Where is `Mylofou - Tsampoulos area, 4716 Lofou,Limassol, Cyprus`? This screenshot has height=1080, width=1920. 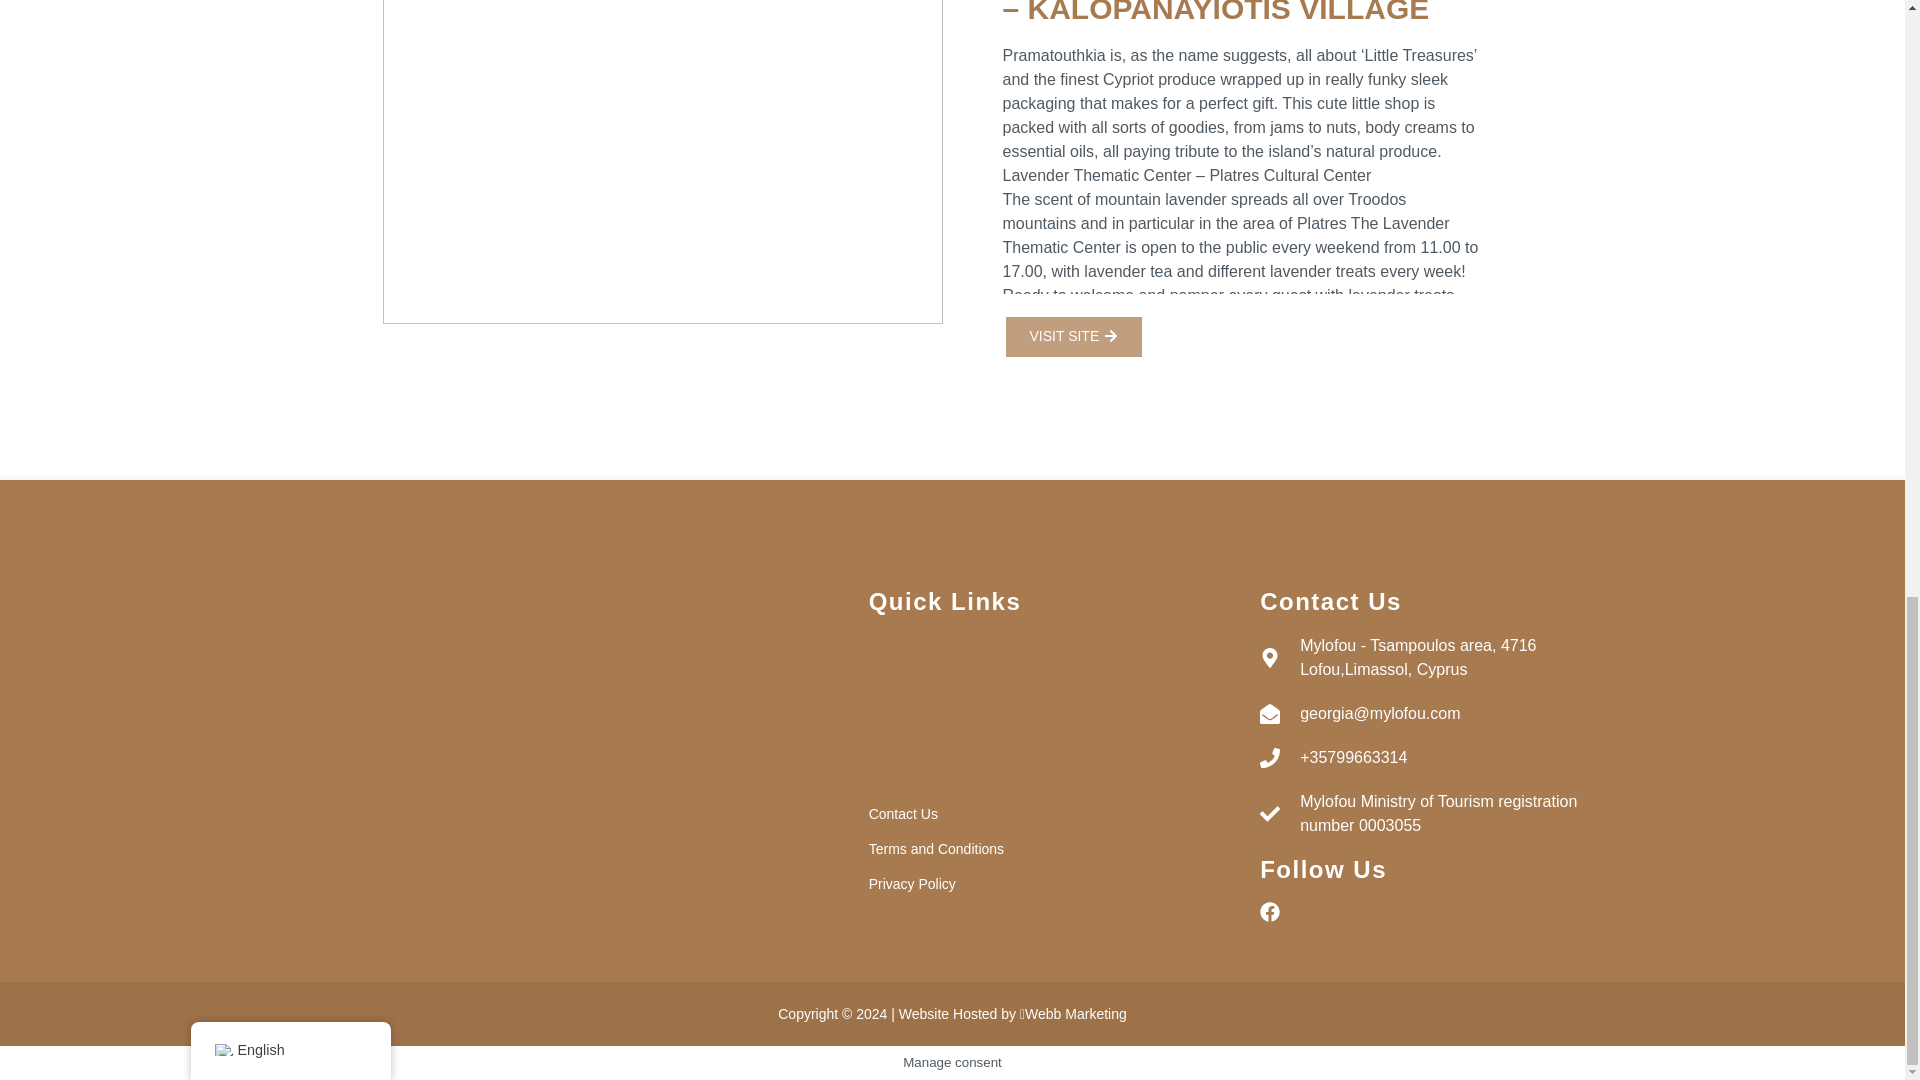 Mylofou - Tsampoulos area, 4716 Lofou,Limassol, Cyprus is located at coordinates (1425, 657).